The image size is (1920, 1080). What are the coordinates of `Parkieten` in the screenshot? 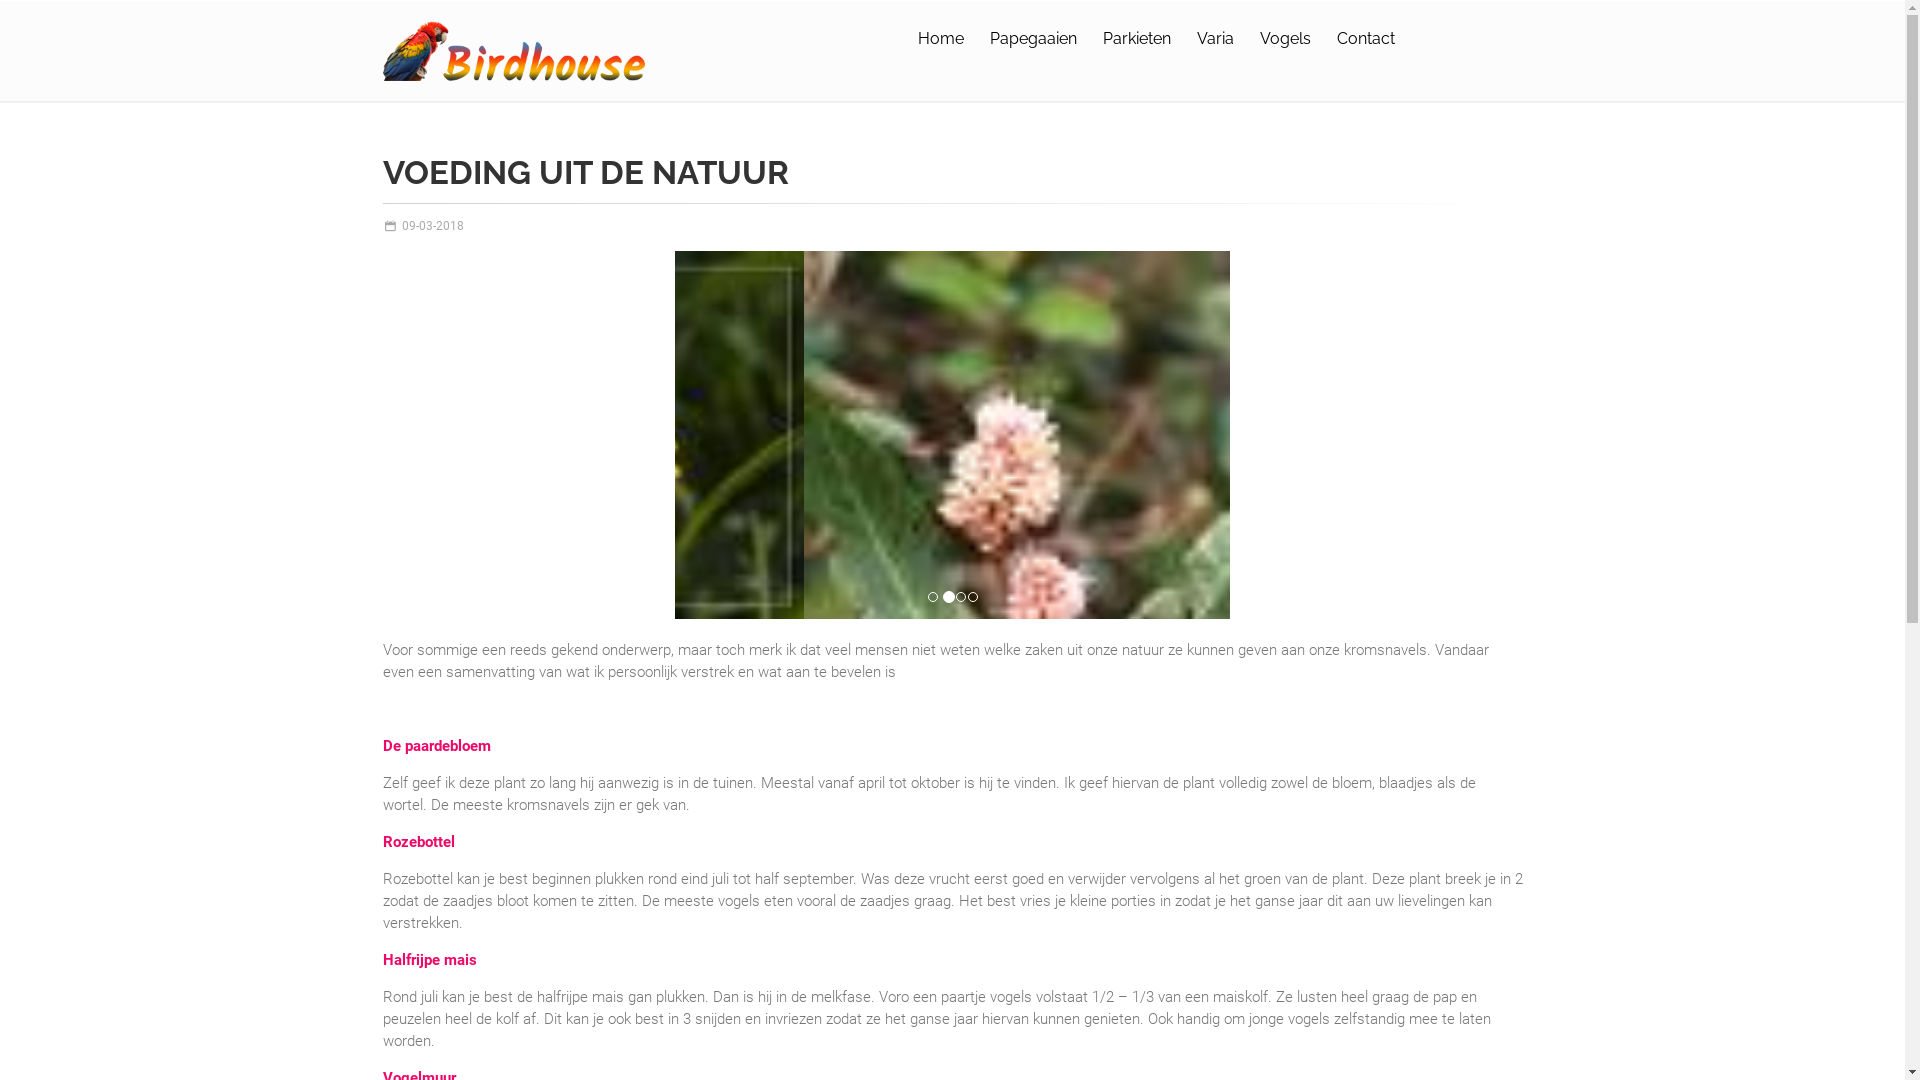 It's located at (1136, 39).